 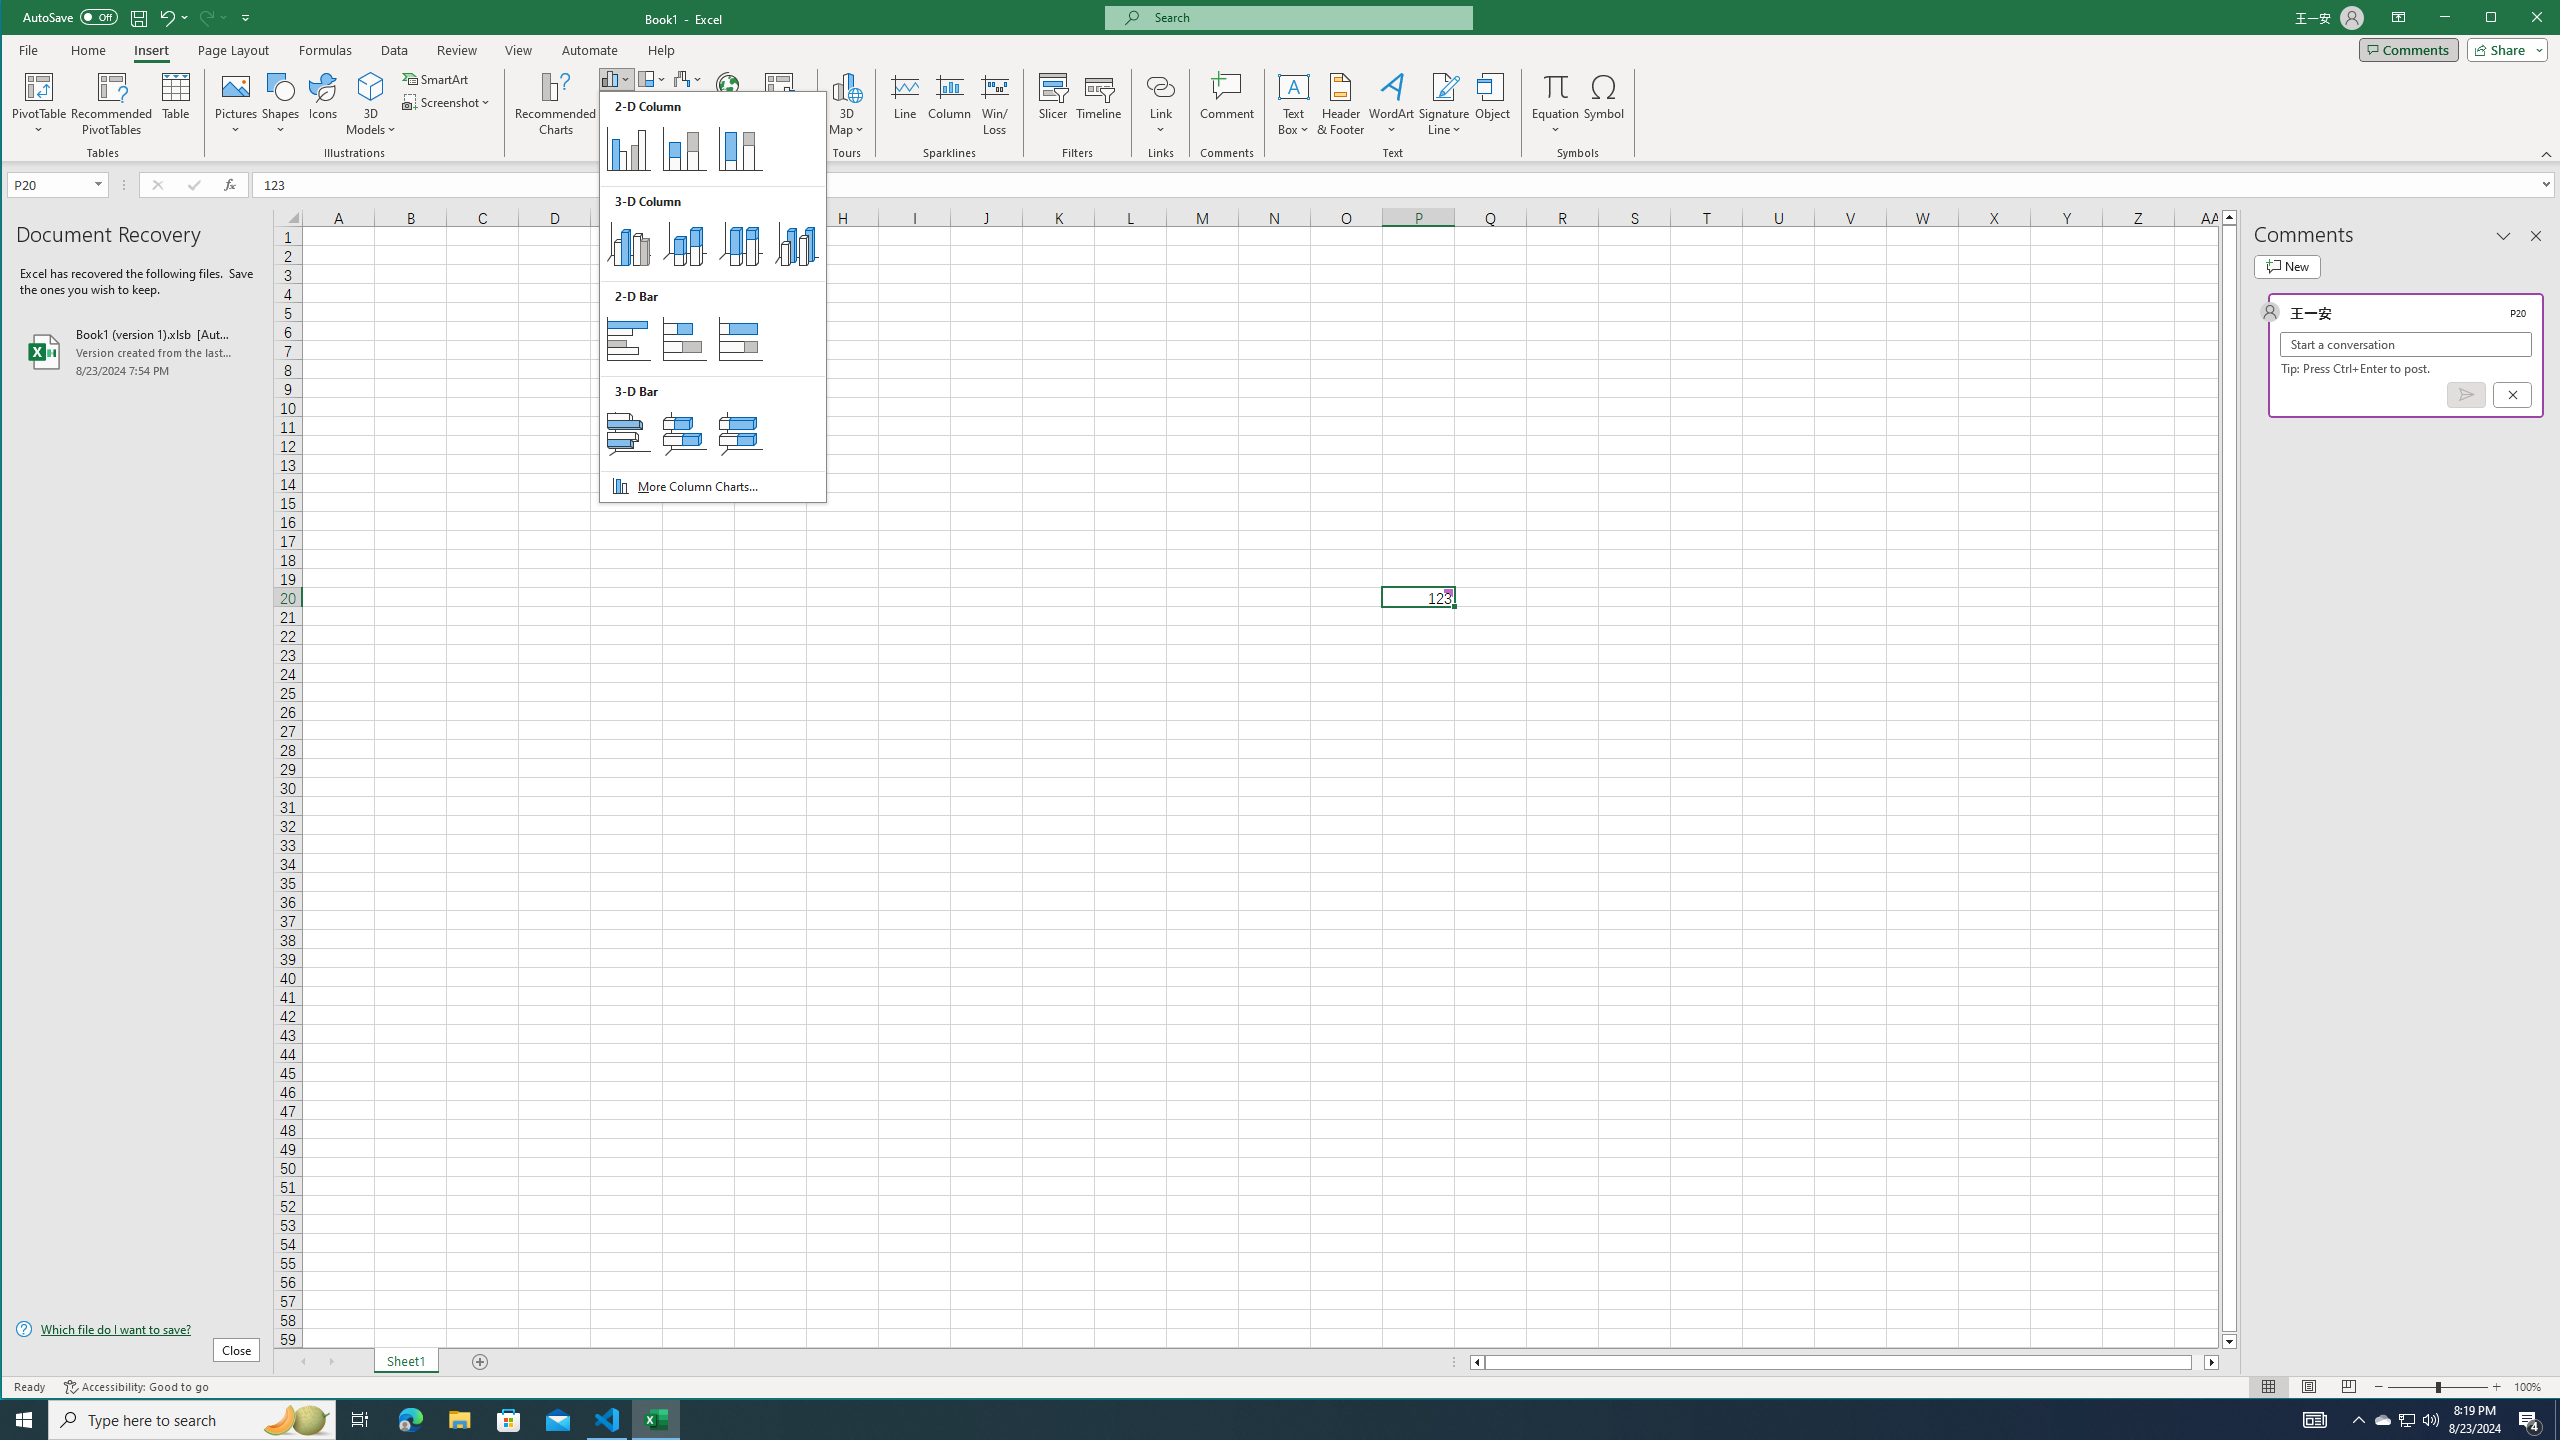 What do you see at coordinates (2408, 1420) in the screenshot?
I see `Page right` at bounding box center [2408, 1420].